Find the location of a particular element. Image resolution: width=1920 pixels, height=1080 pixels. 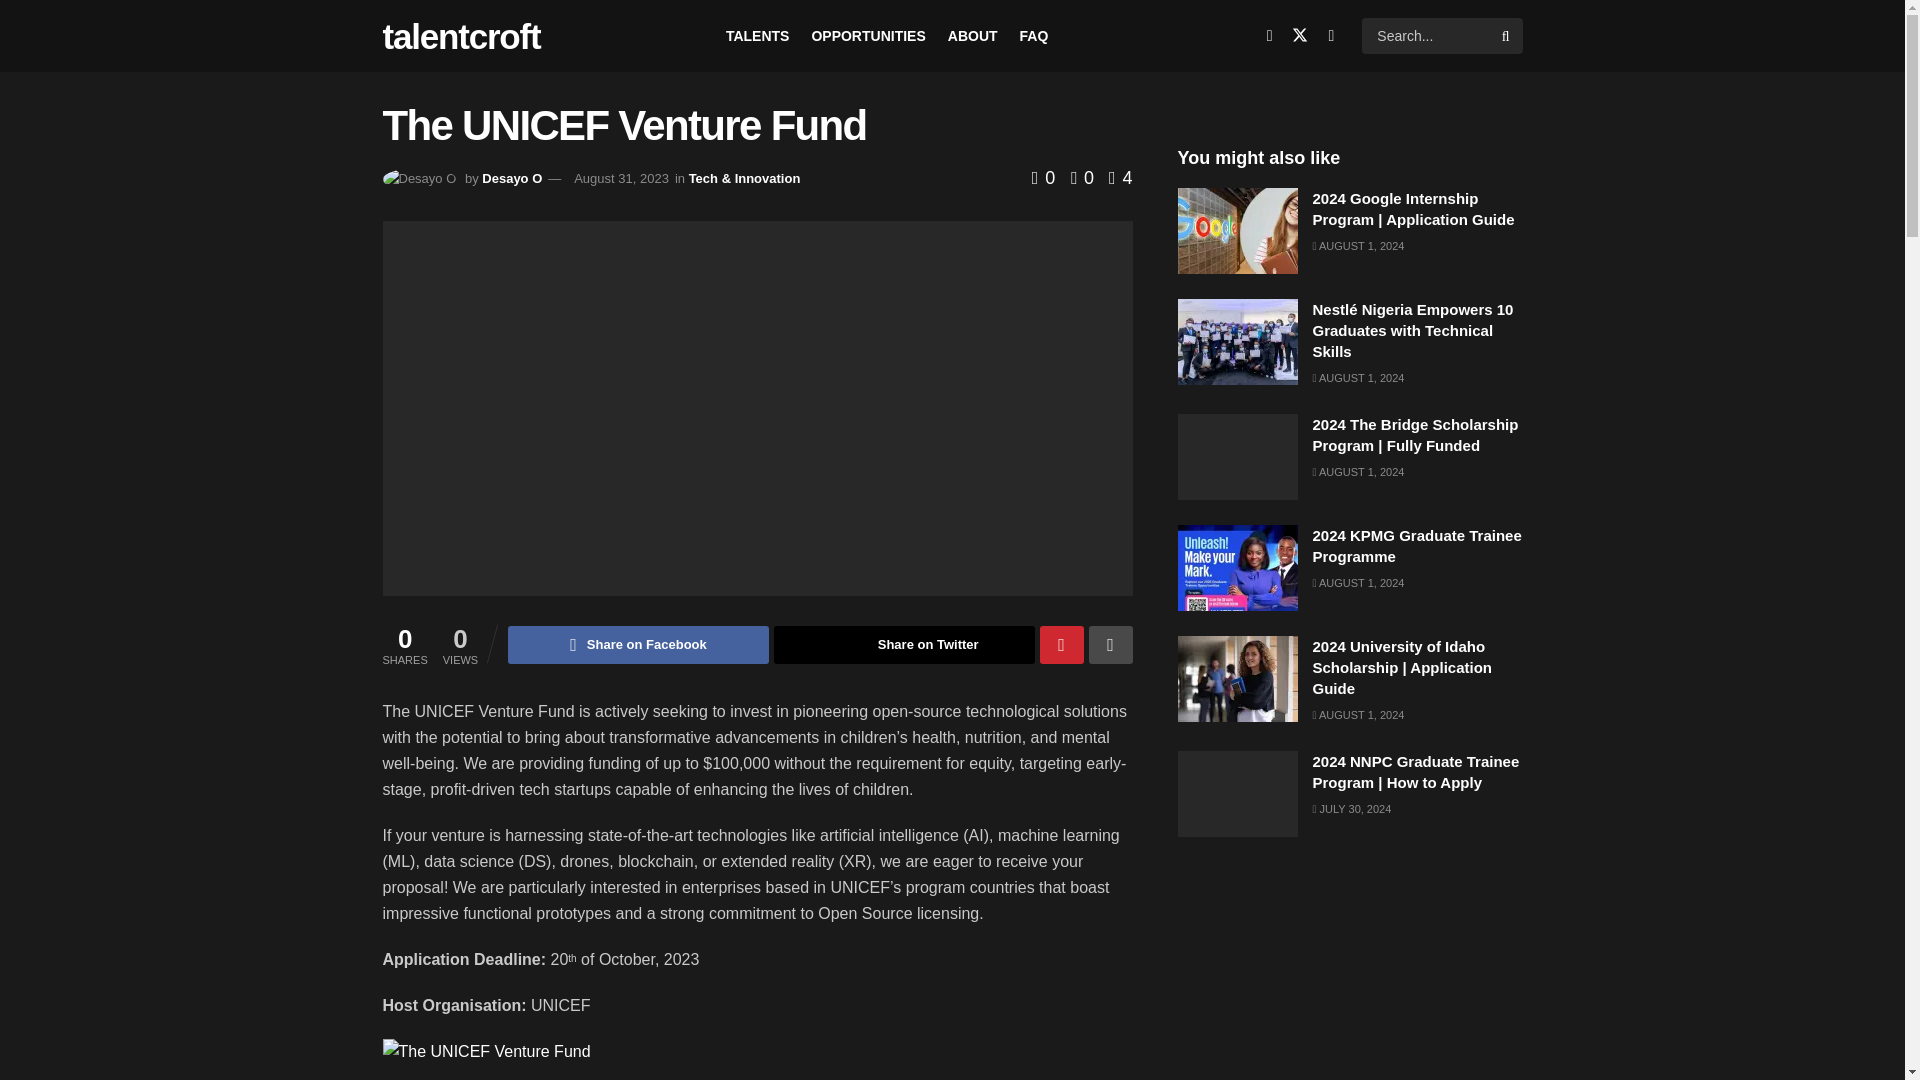

August 31, 2023 is located at coordinates (621, 178).